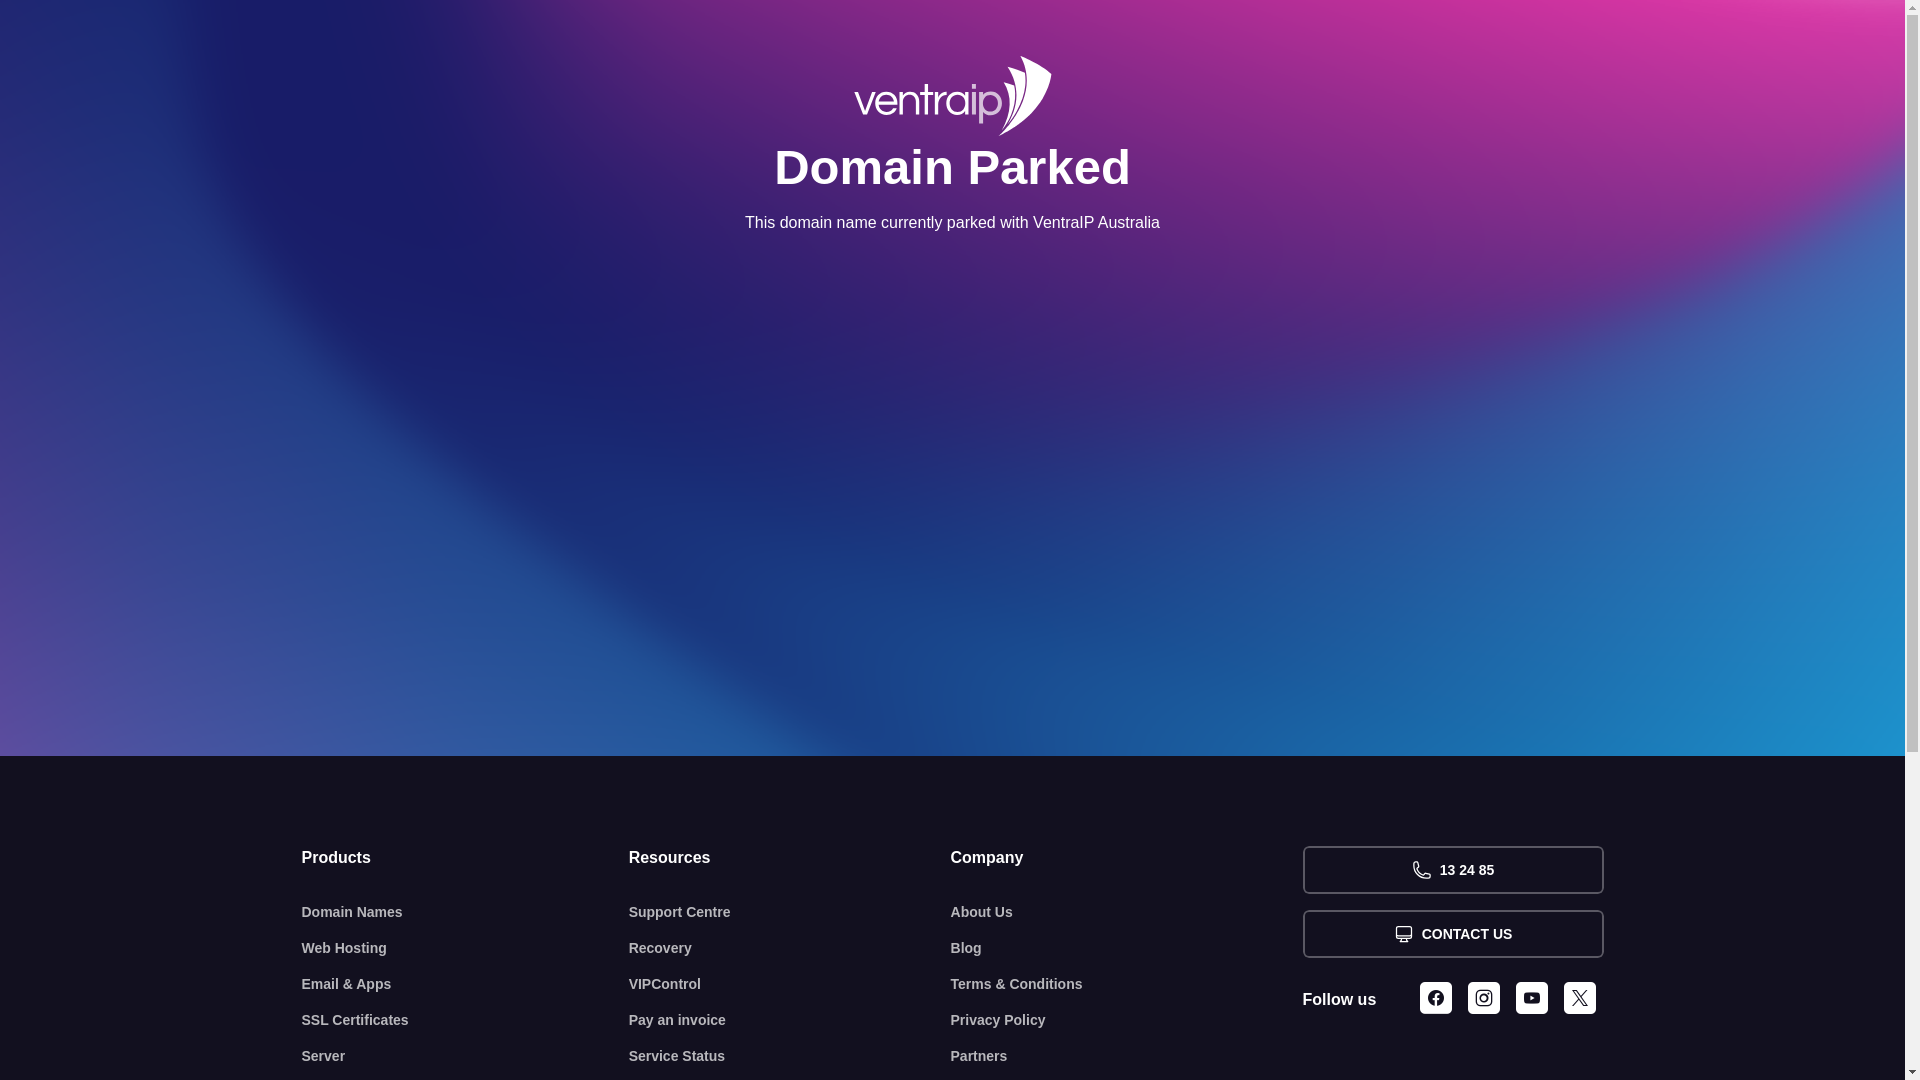  What do you see at coordinates (790, 948) in the screenshot?
I see `Recovery` at bounding box center [790, 948].